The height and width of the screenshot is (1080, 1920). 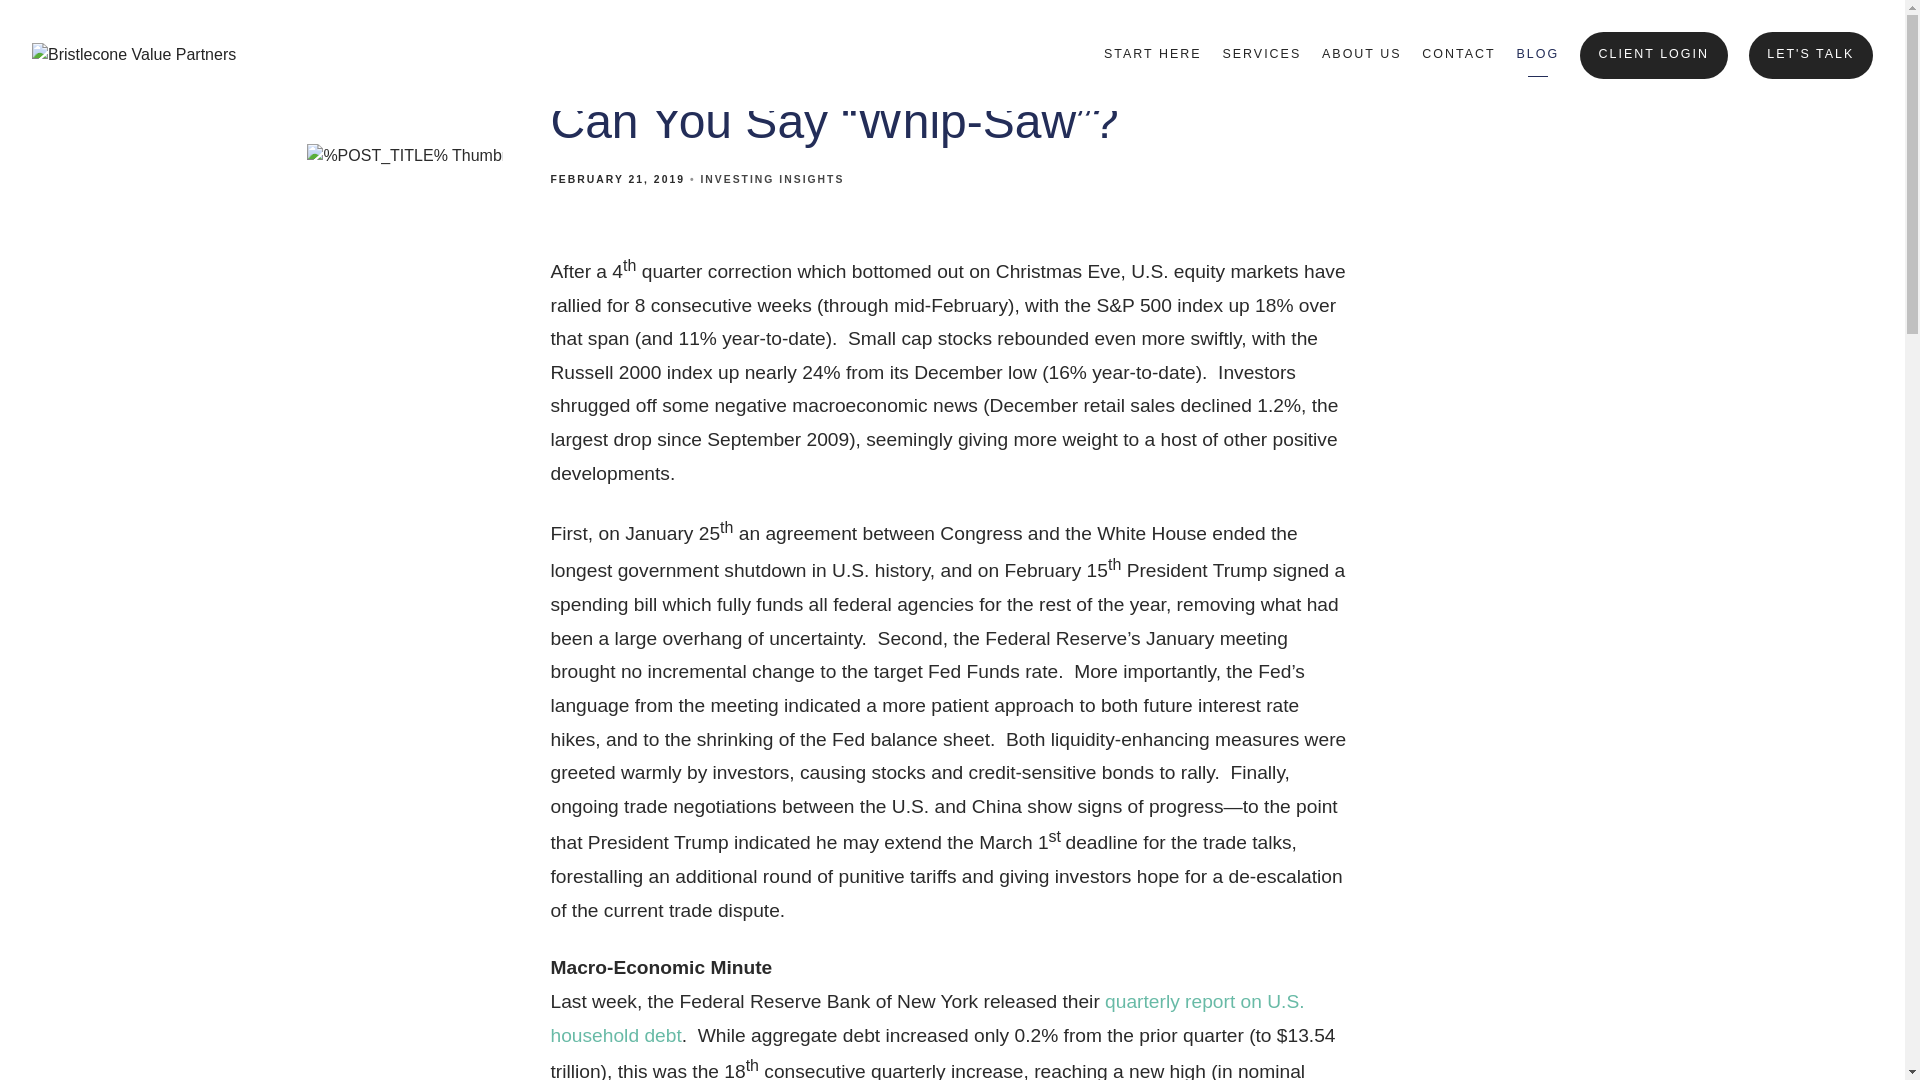 What do you see at coordinates (772, 178) in the screenshot?
I see `INVESTING INSIGHTS` at bounding box center [772, 178].